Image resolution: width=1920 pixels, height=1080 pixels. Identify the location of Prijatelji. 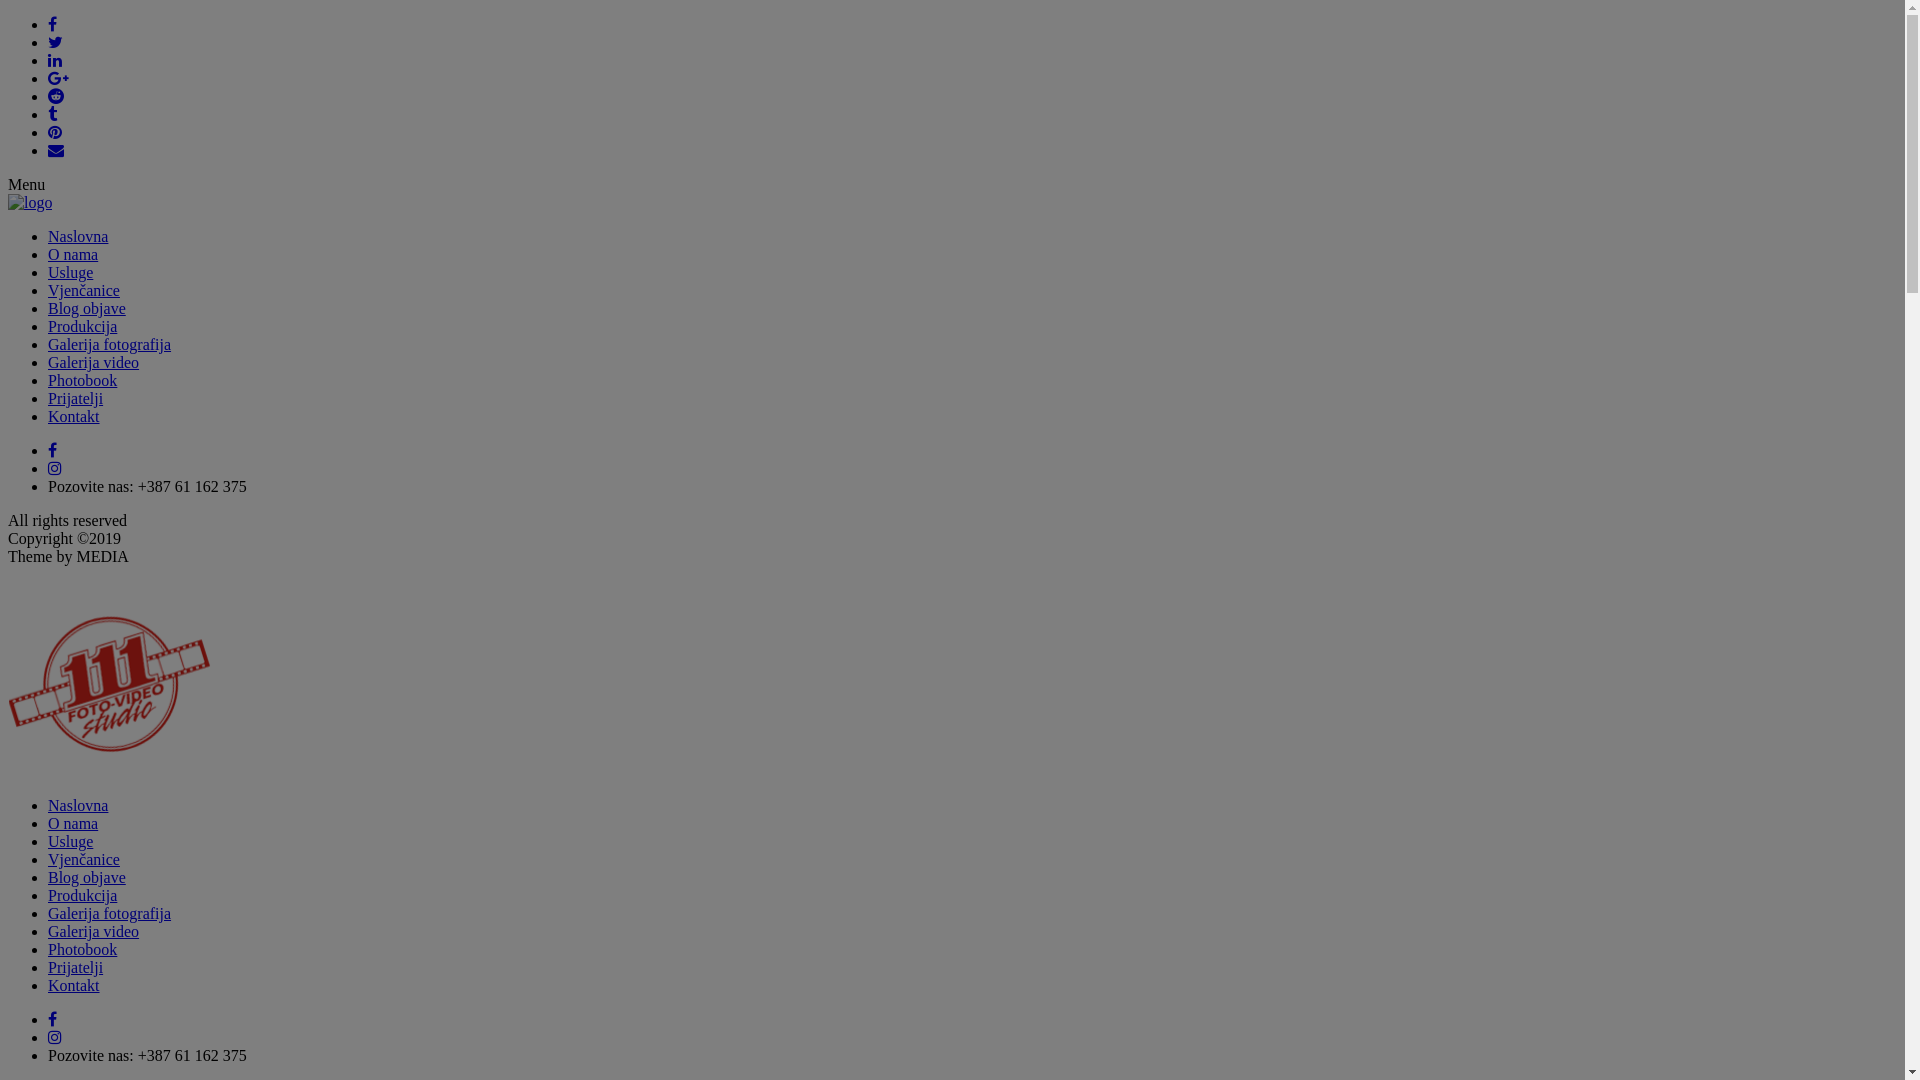
(76, 398).